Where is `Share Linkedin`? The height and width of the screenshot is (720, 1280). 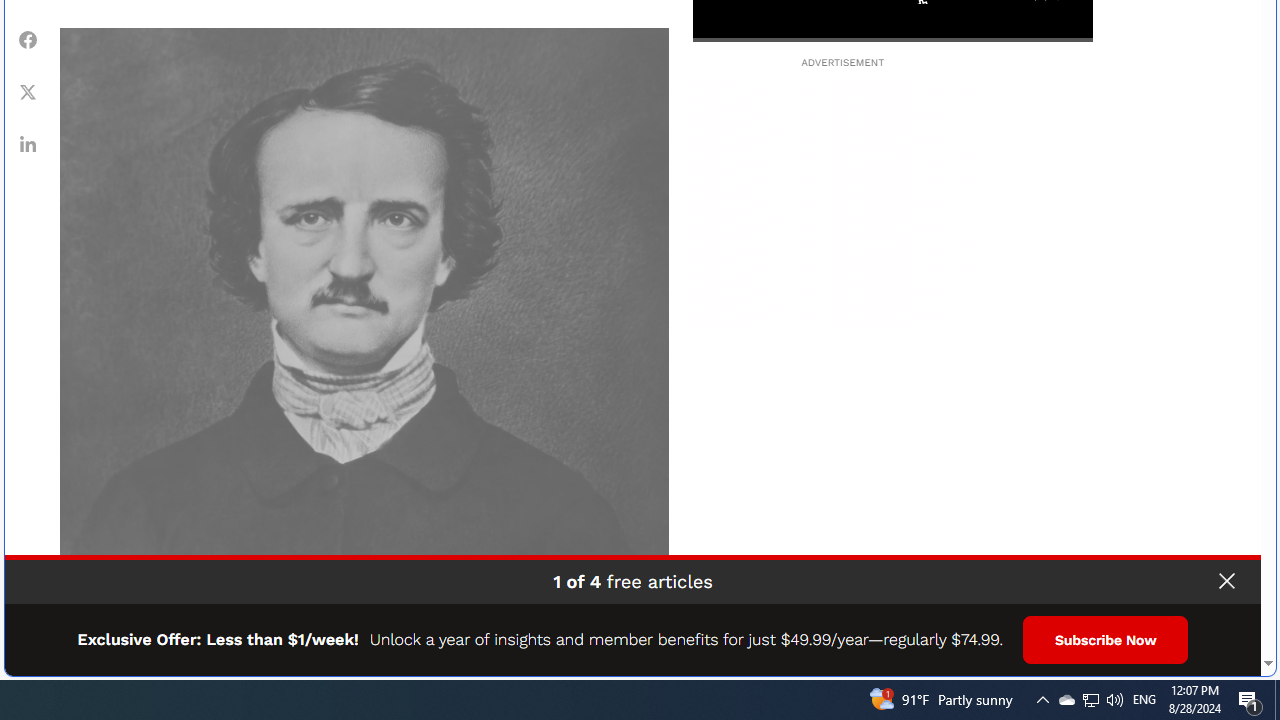
Share Linkedin is located at coordinates (1277, 700).